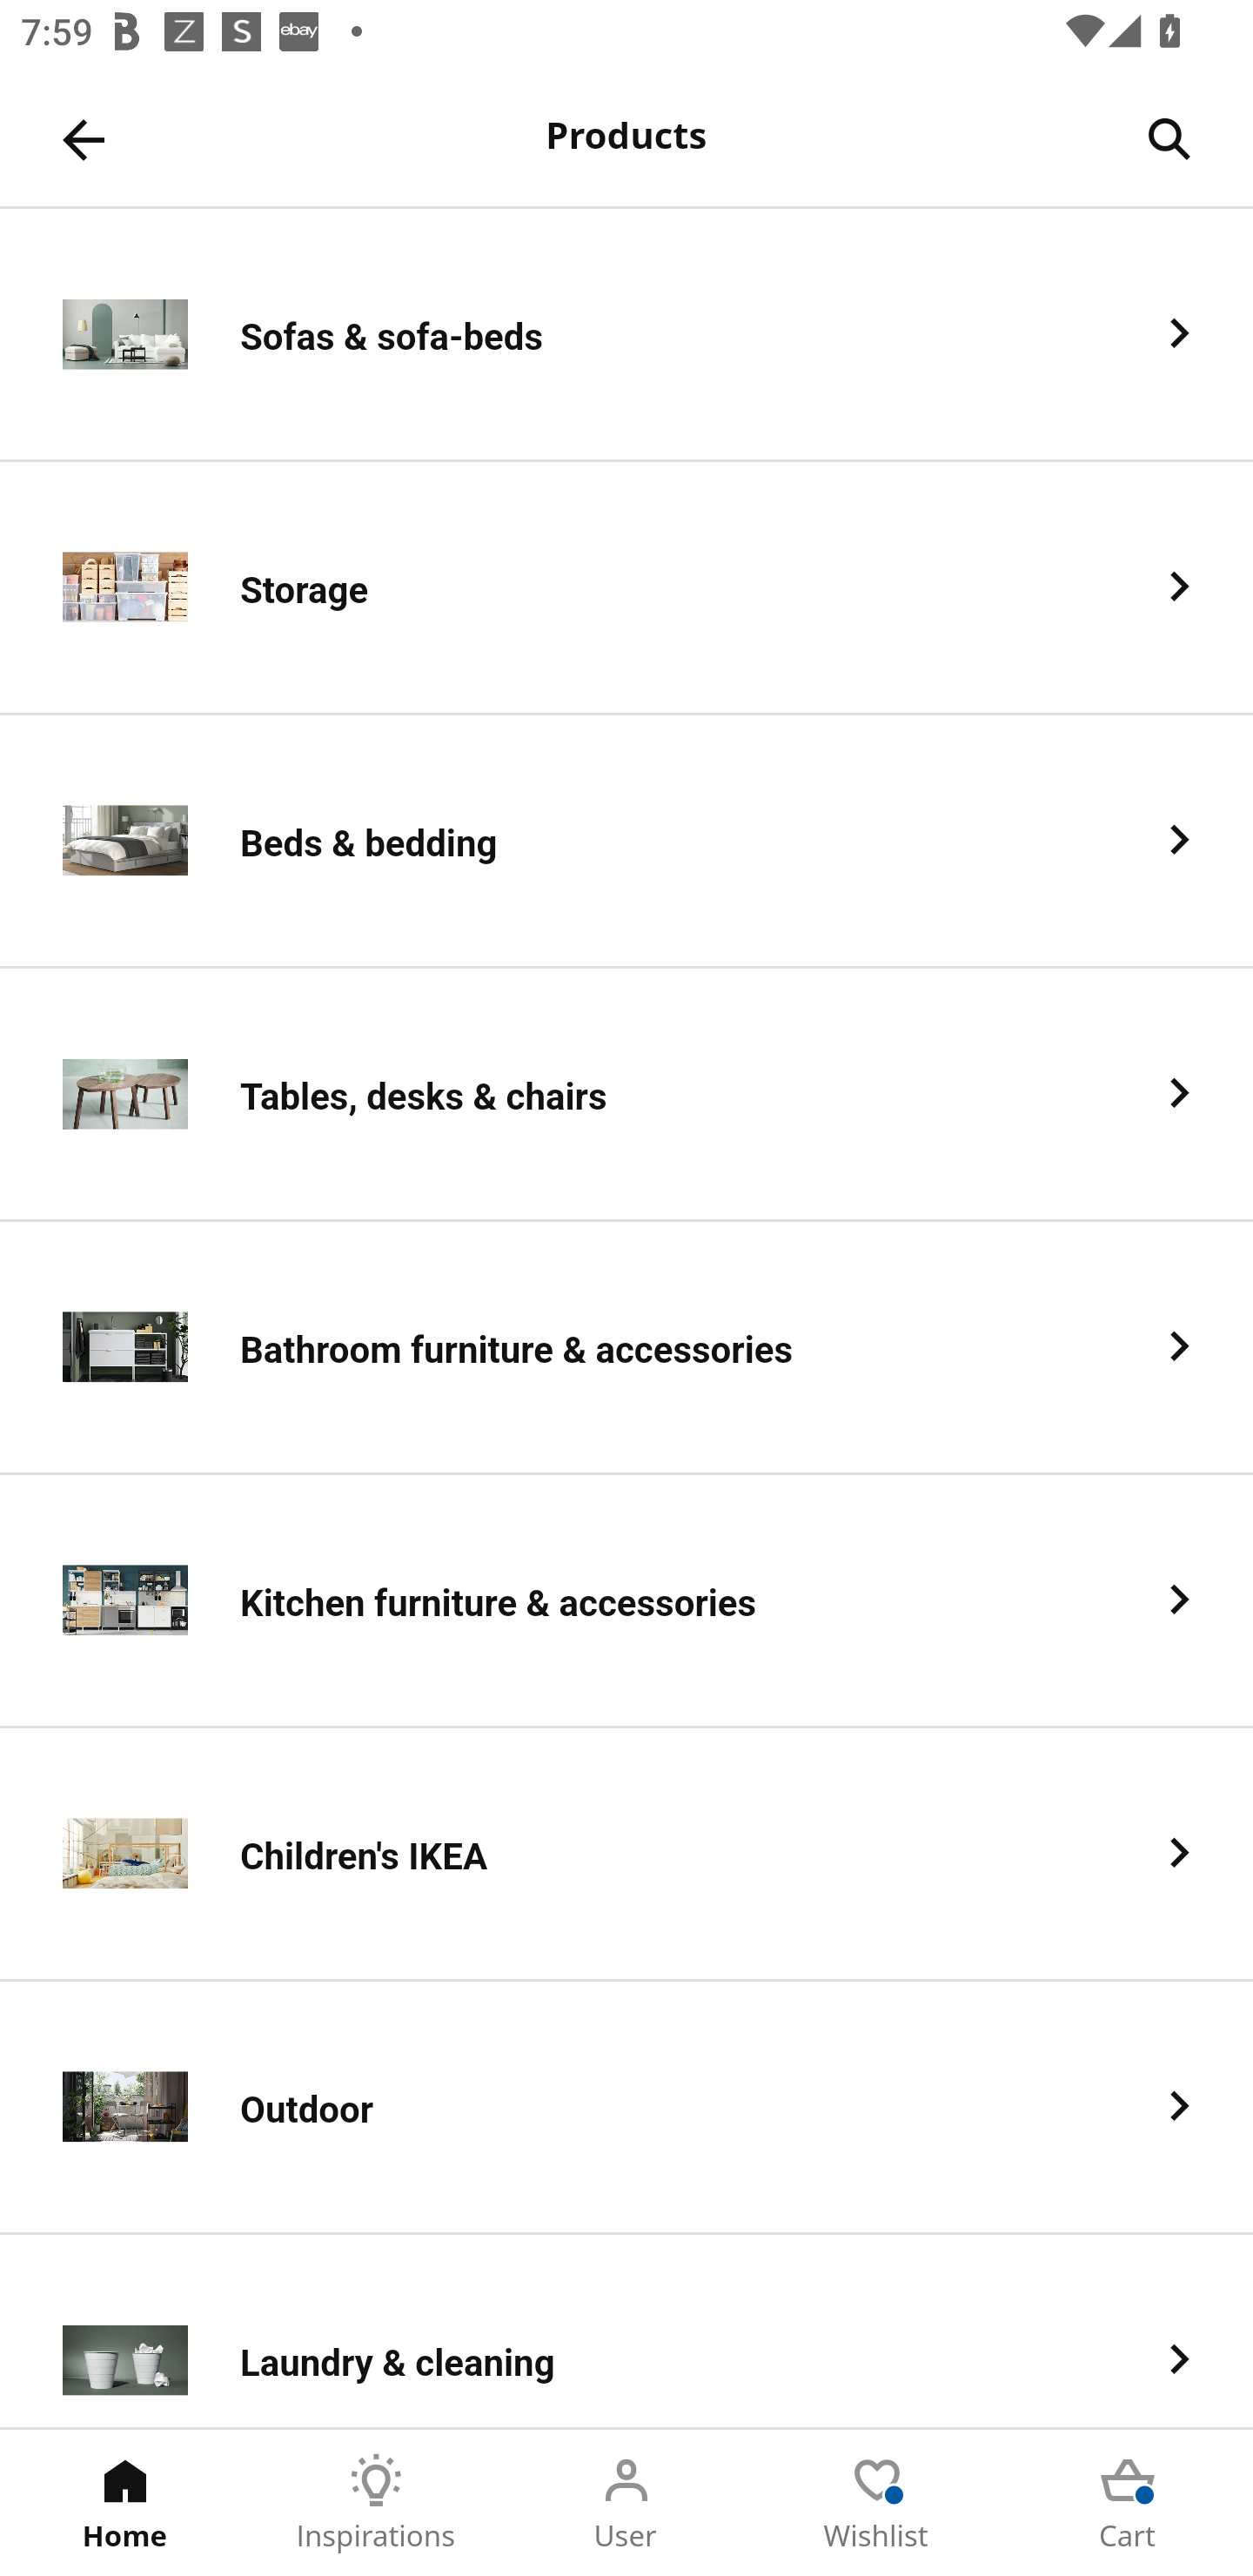 Image resolution: width=1253 pixels, height=2576 pixels. What do you see at coordinates (626, 1349) in the screenshot?
I see `Bathroom furniture & accessories` at bounding box center [626, 1349].